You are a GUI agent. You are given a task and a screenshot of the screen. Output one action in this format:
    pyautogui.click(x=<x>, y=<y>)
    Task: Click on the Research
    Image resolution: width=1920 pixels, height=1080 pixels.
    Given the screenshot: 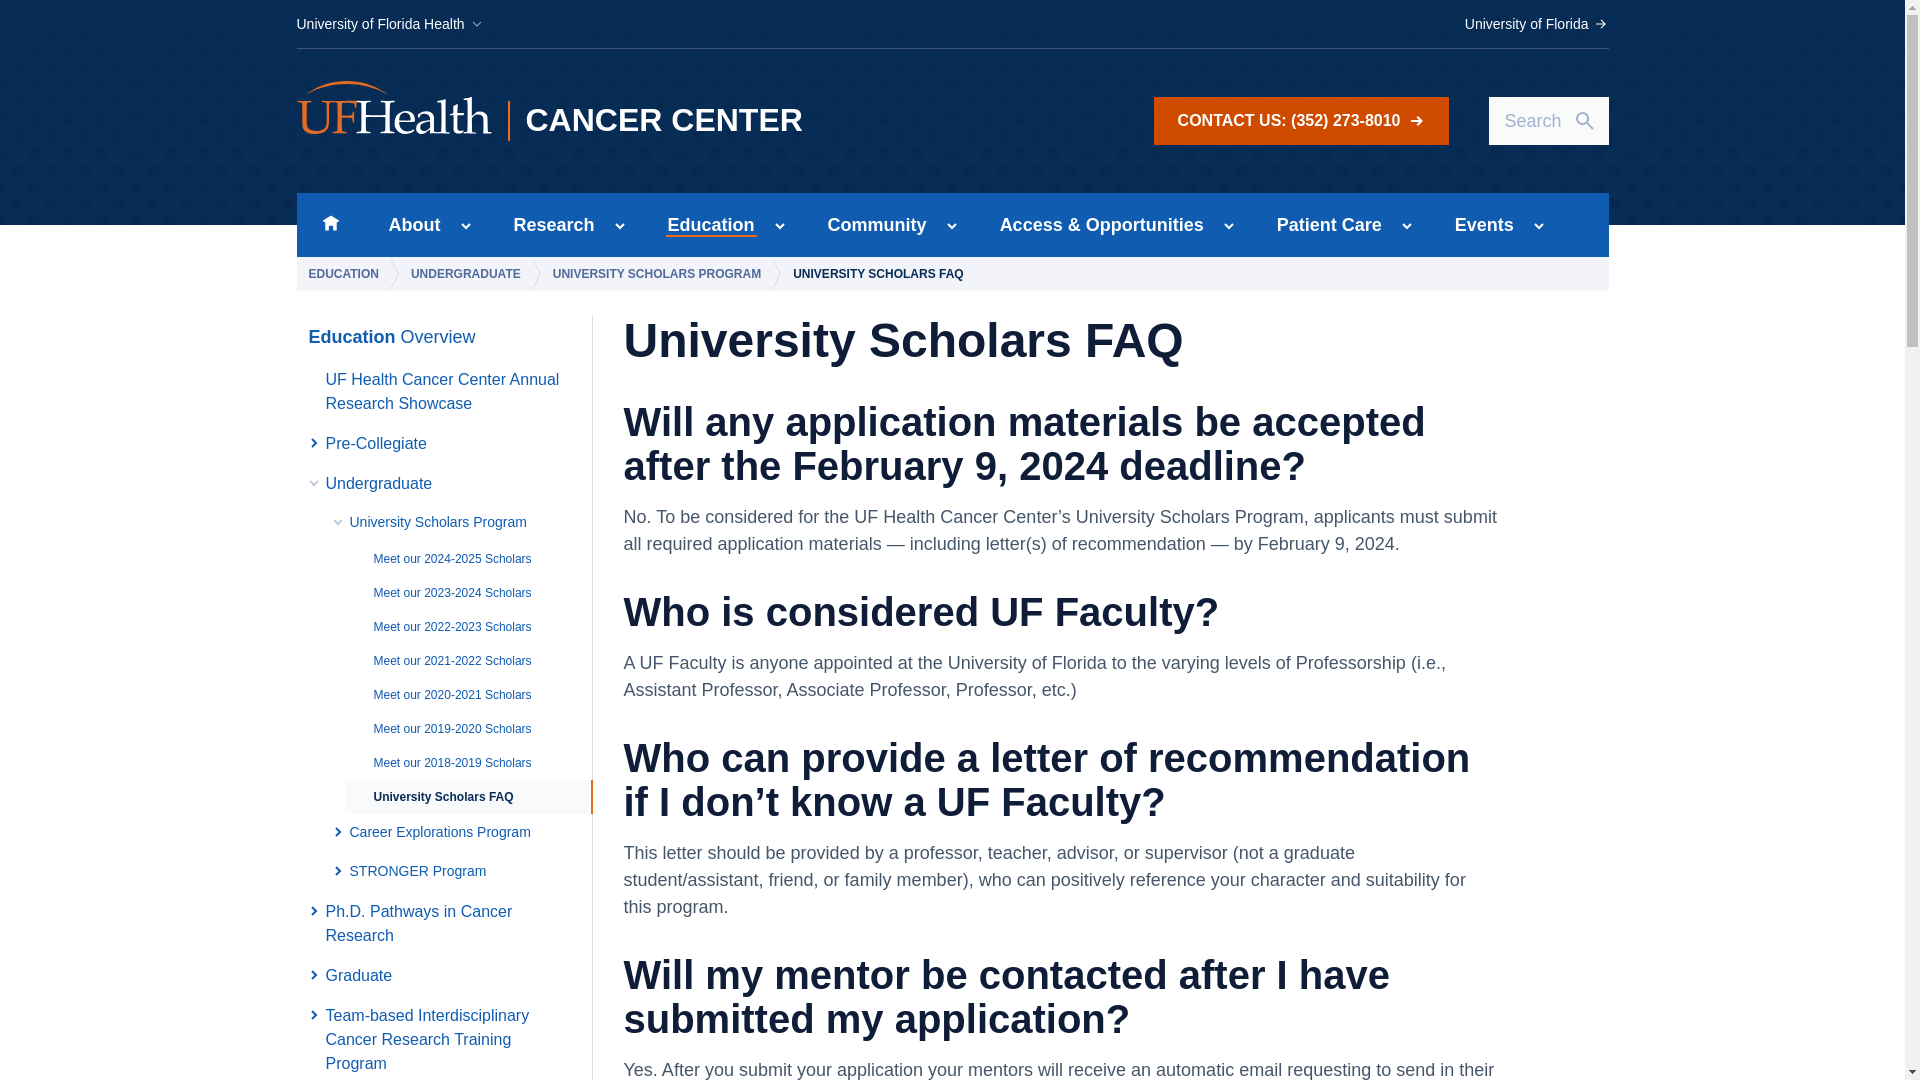 What is the action you would take?
    pyautogui.click(x=548, y=225)
    